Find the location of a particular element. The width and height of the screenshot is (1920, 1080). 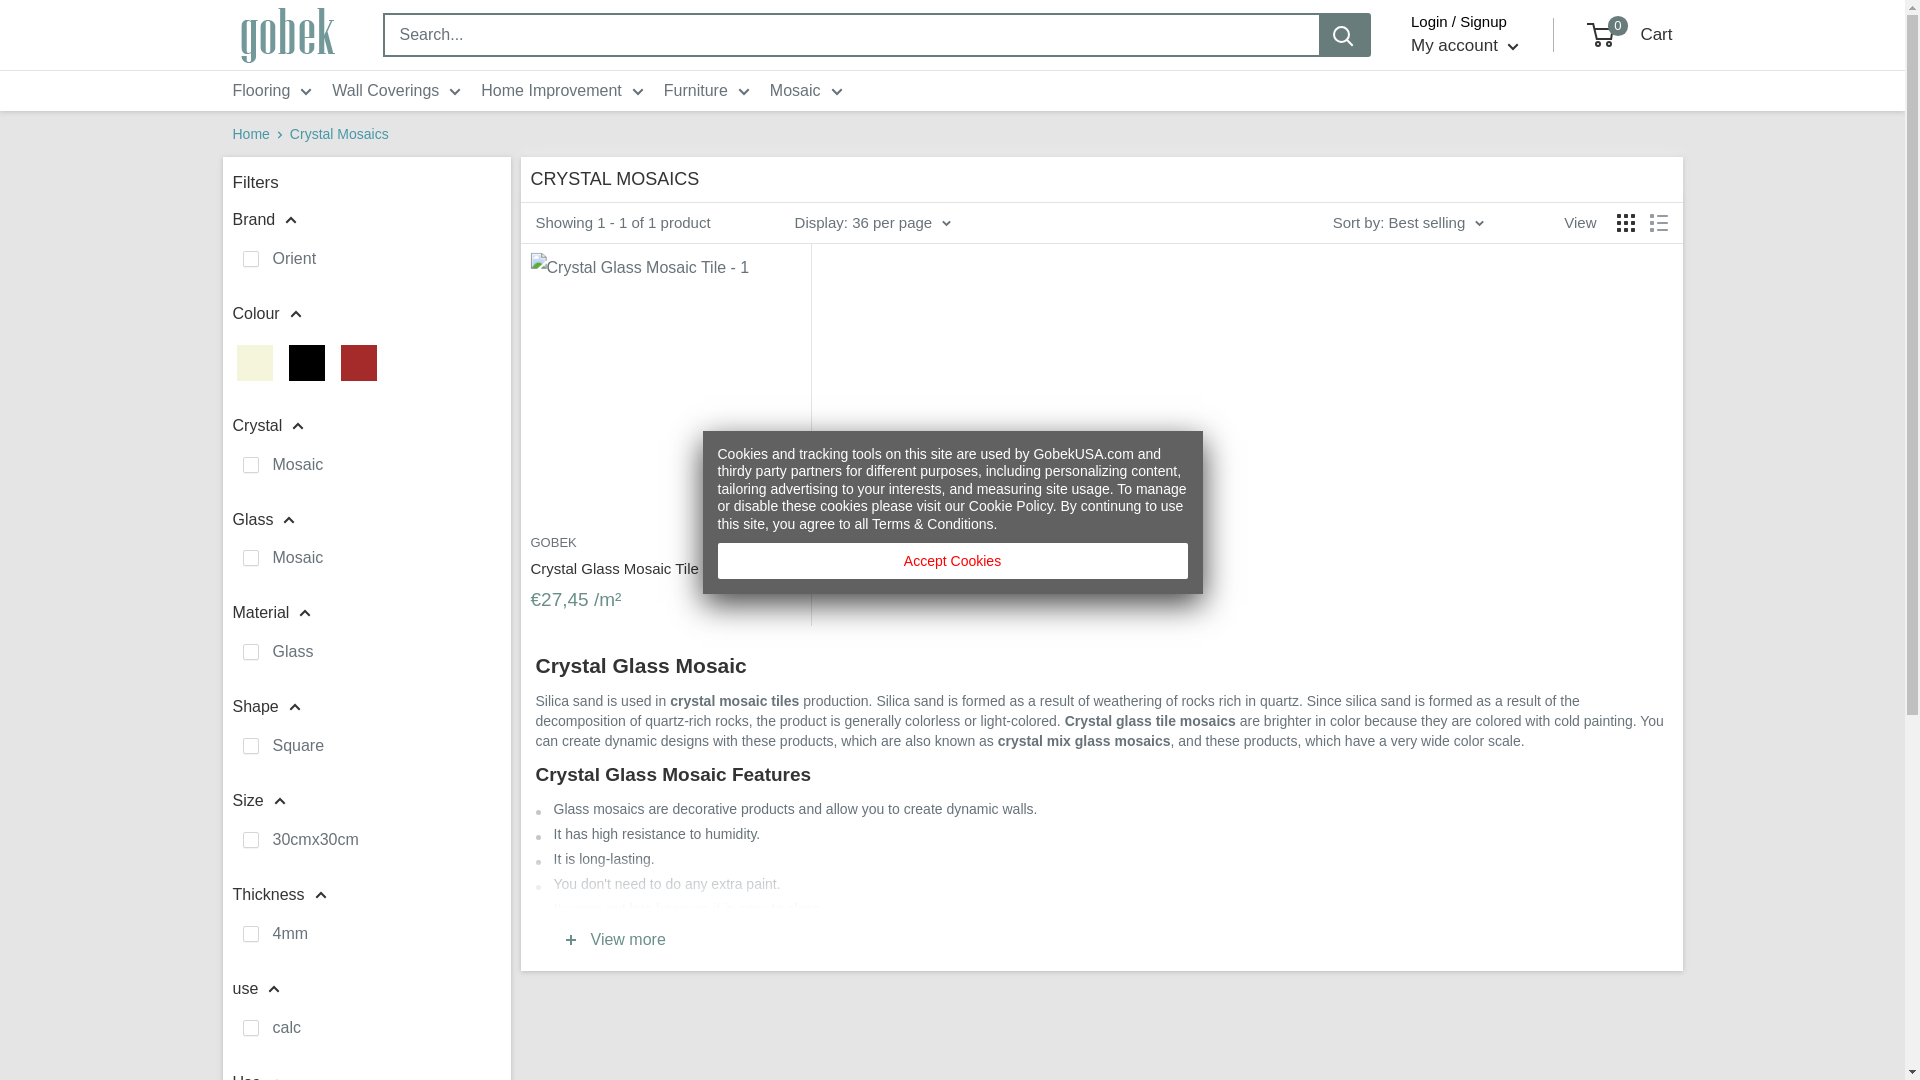

on is located at coordinates (249, 258).